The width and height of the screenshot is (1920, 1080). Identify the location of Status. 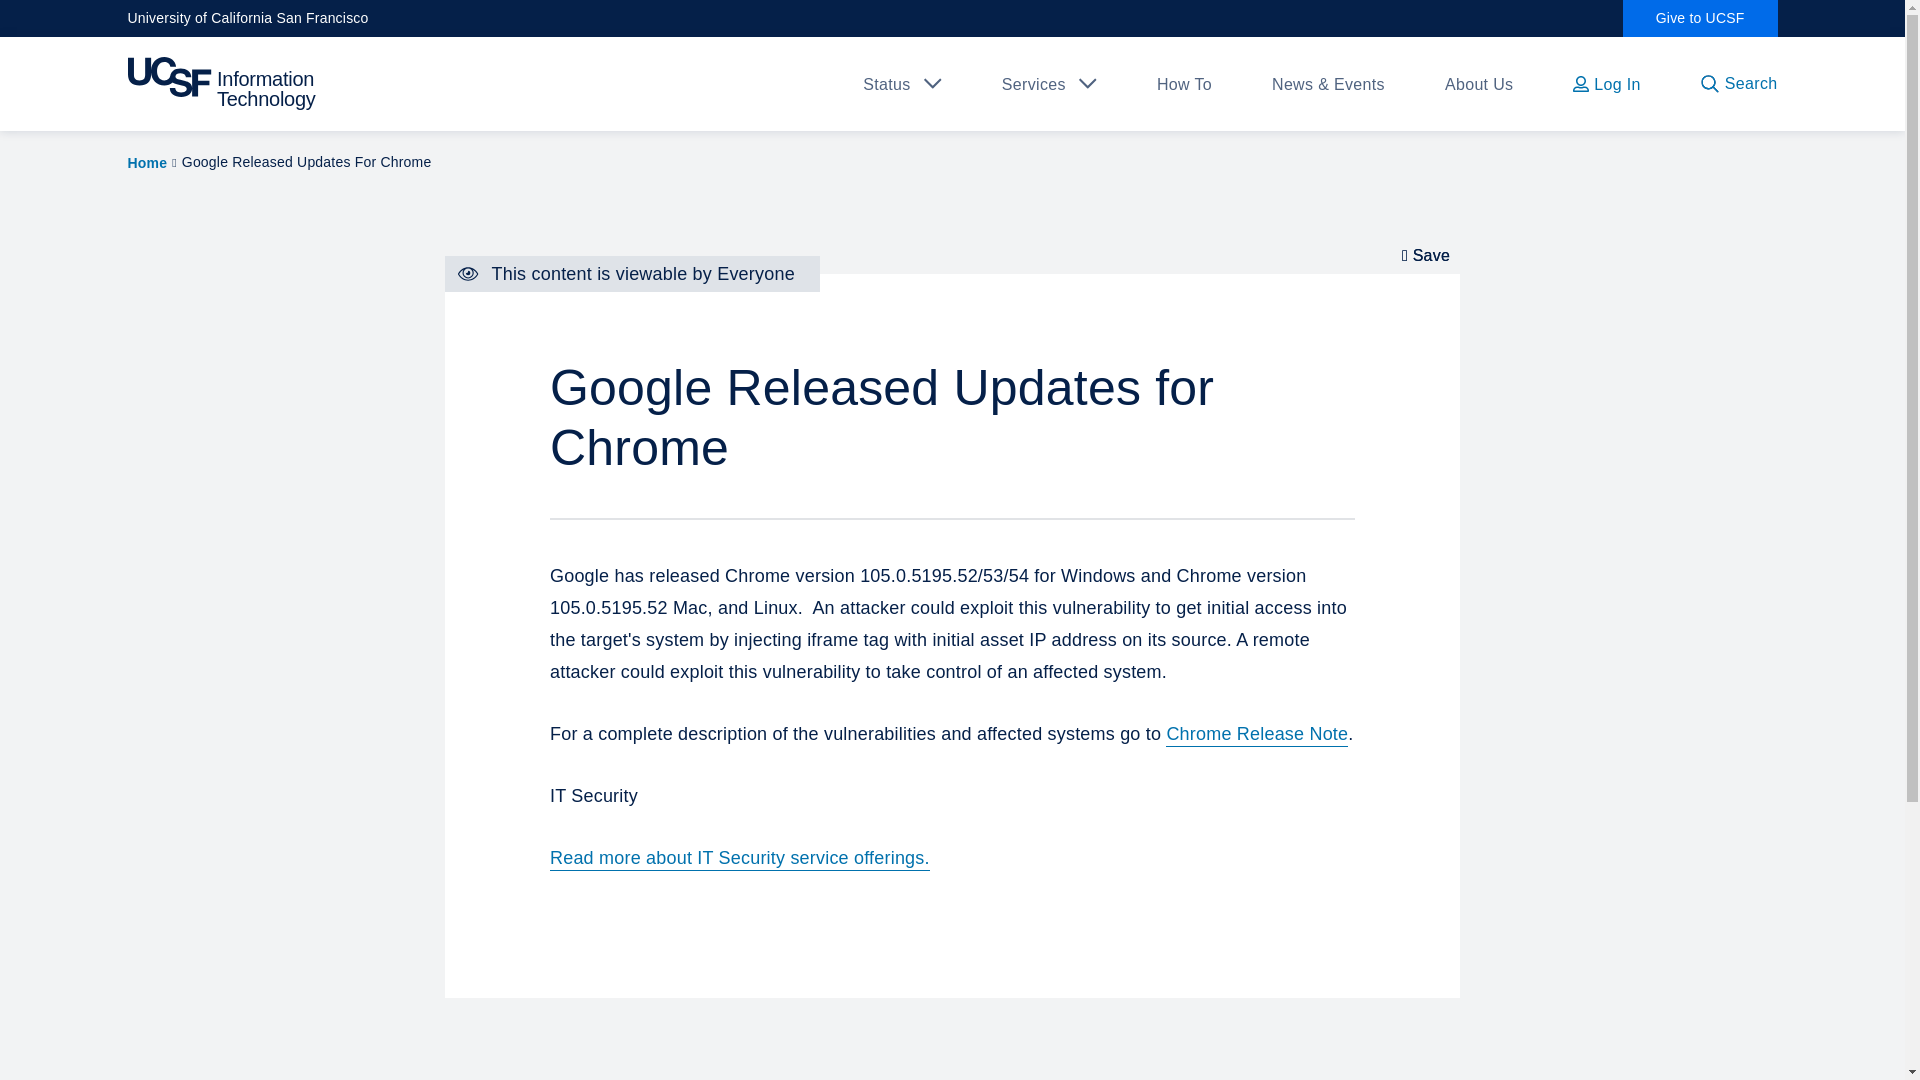
(886, 84).